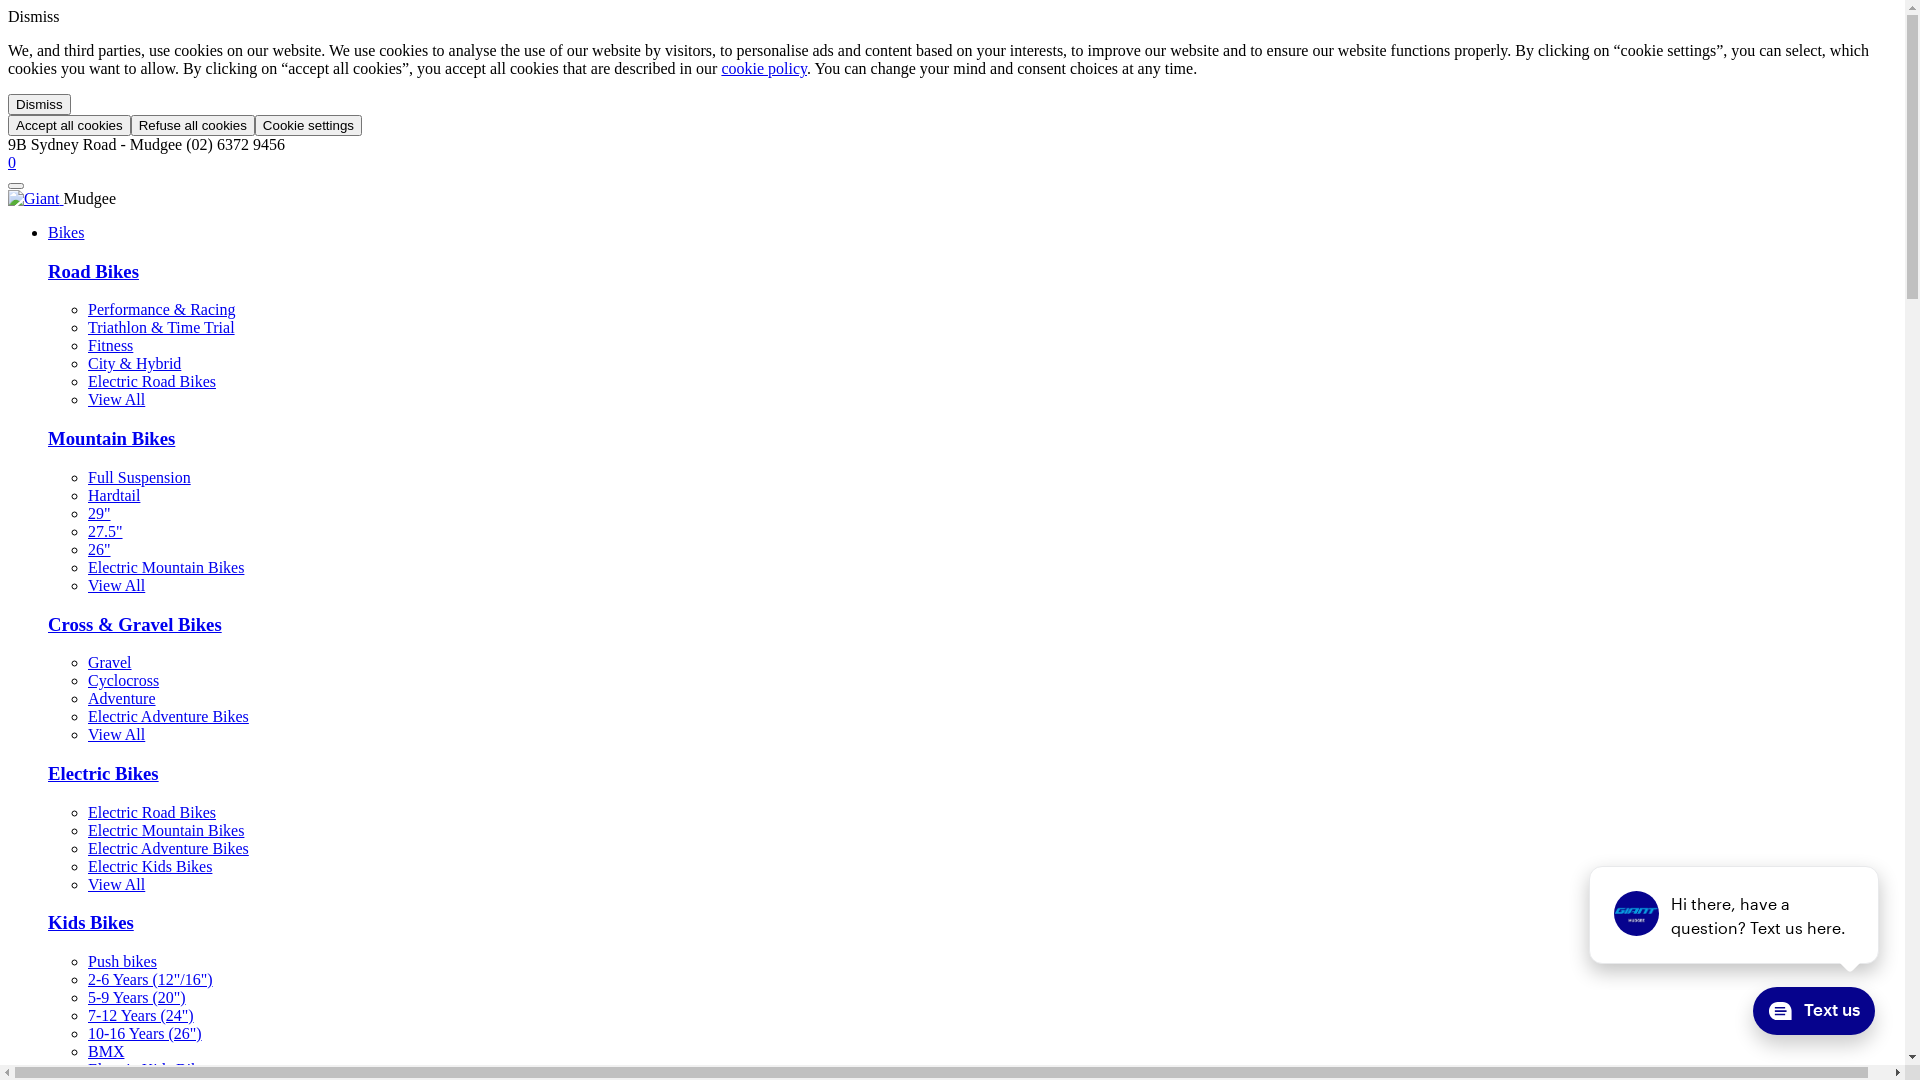 The width and height of the screenshot is (1920, 1080). What do you see at coordinates (168, 848) in the screenshot?
I see `Electric Adventure Bikes` at bounding box center [168, 848].